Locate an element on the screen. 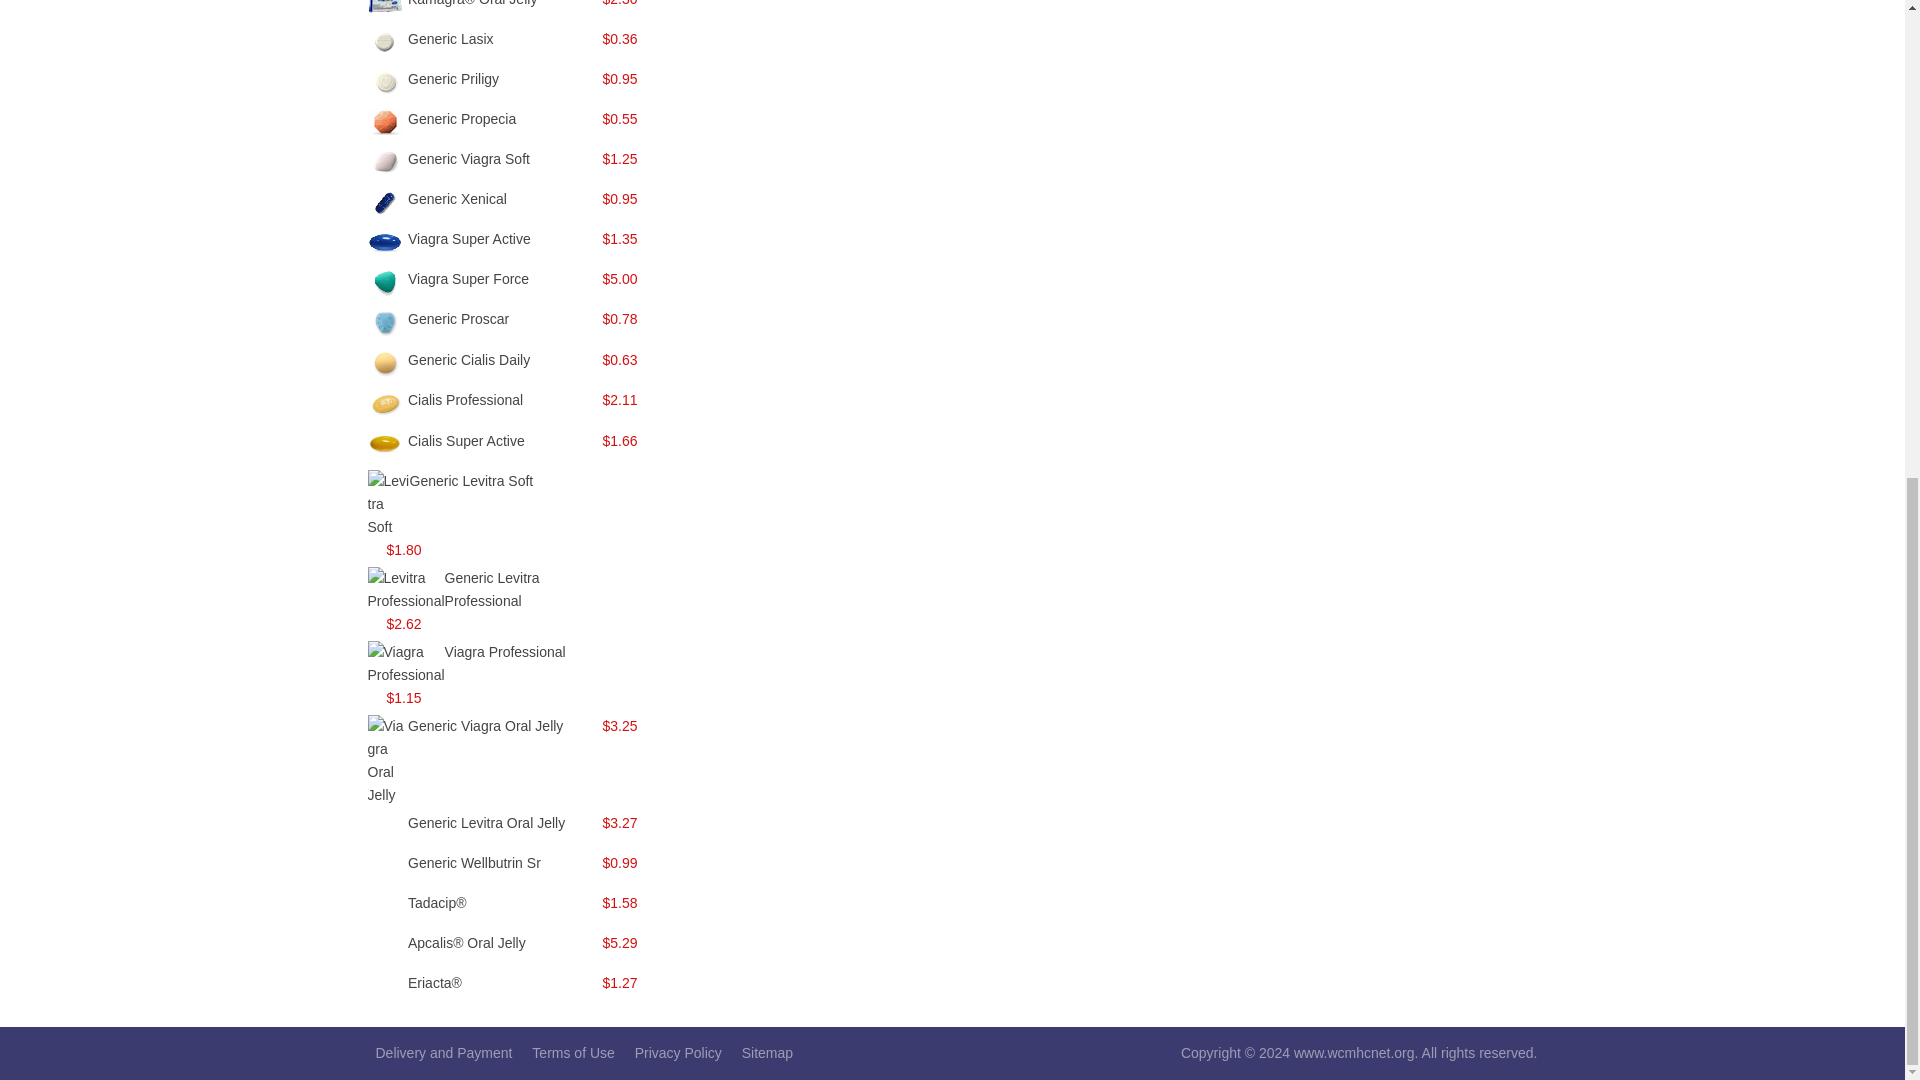 The height and width of the screenshot is (1080, 1920). Viagra Super Force is located at coordinates (468, 279).